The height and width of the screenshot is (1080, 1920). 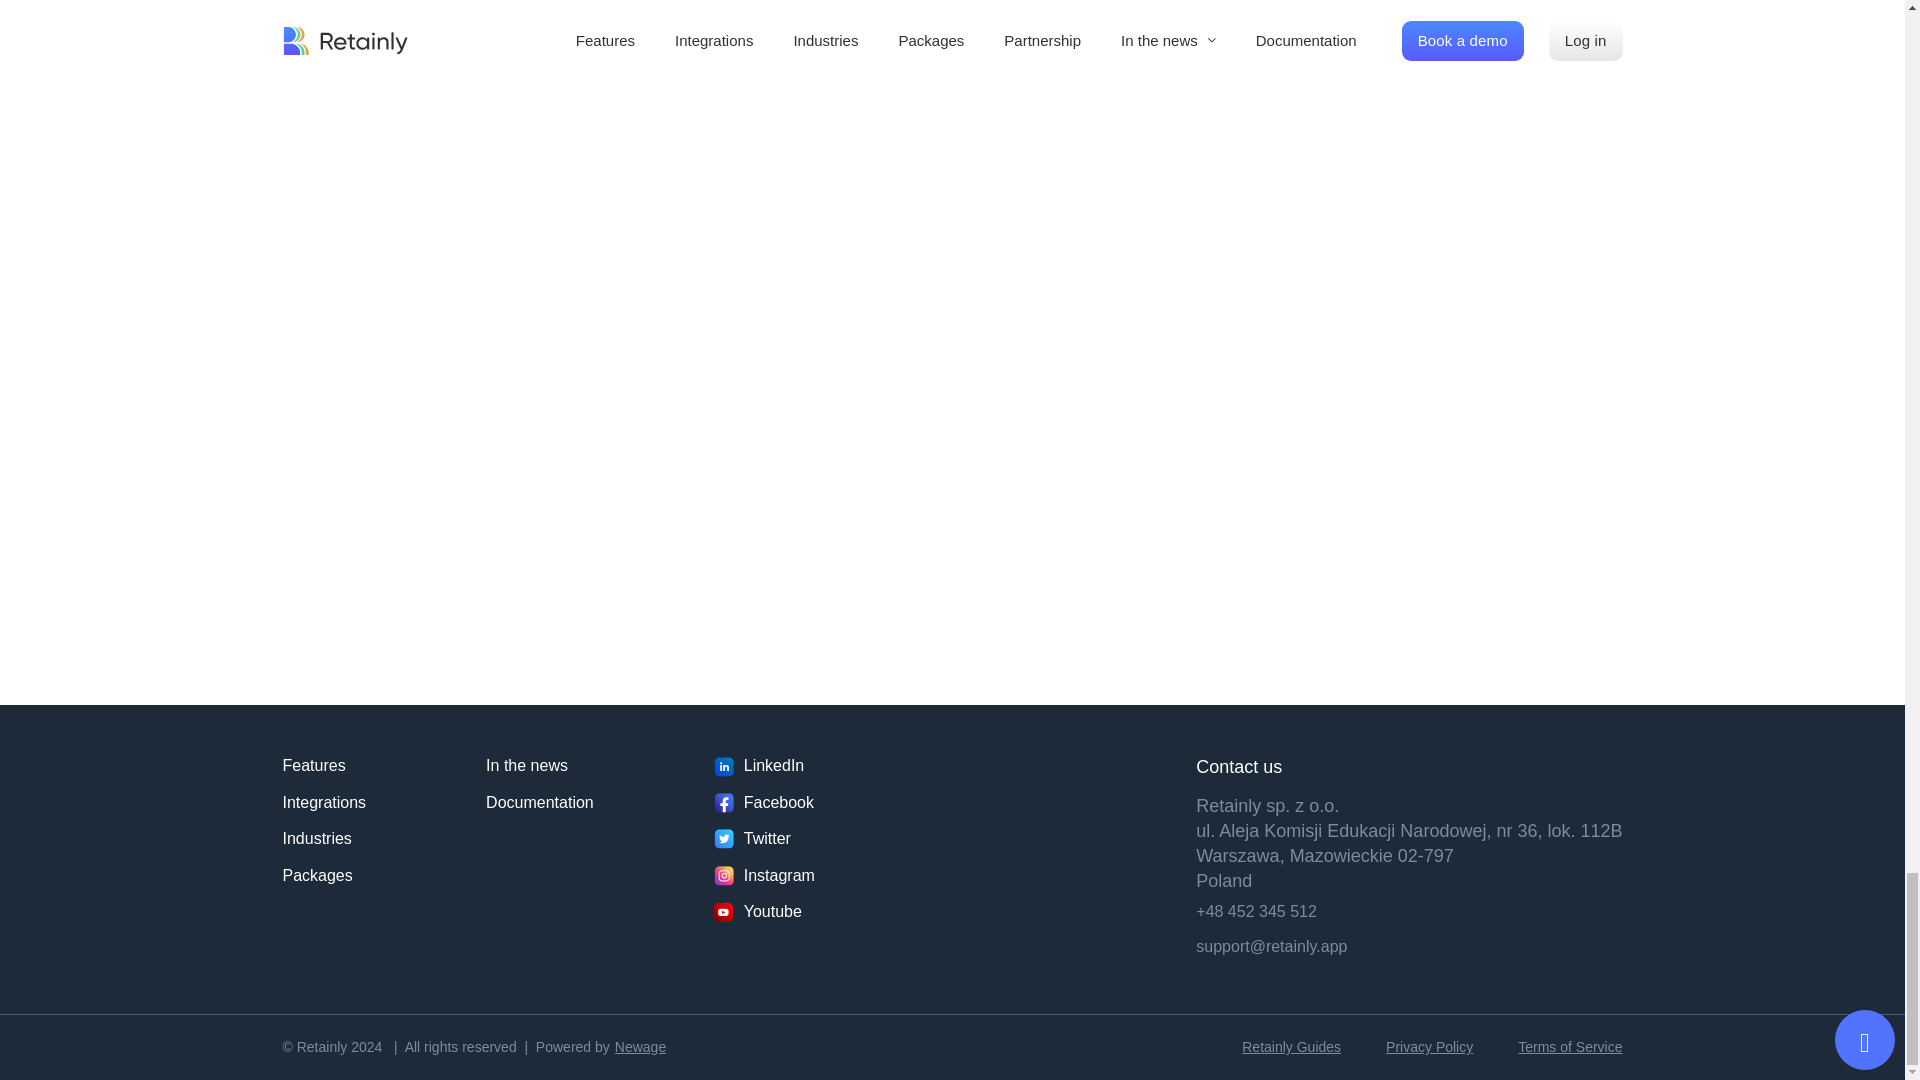 I want to click on Packages, so click(x=324, y=874).